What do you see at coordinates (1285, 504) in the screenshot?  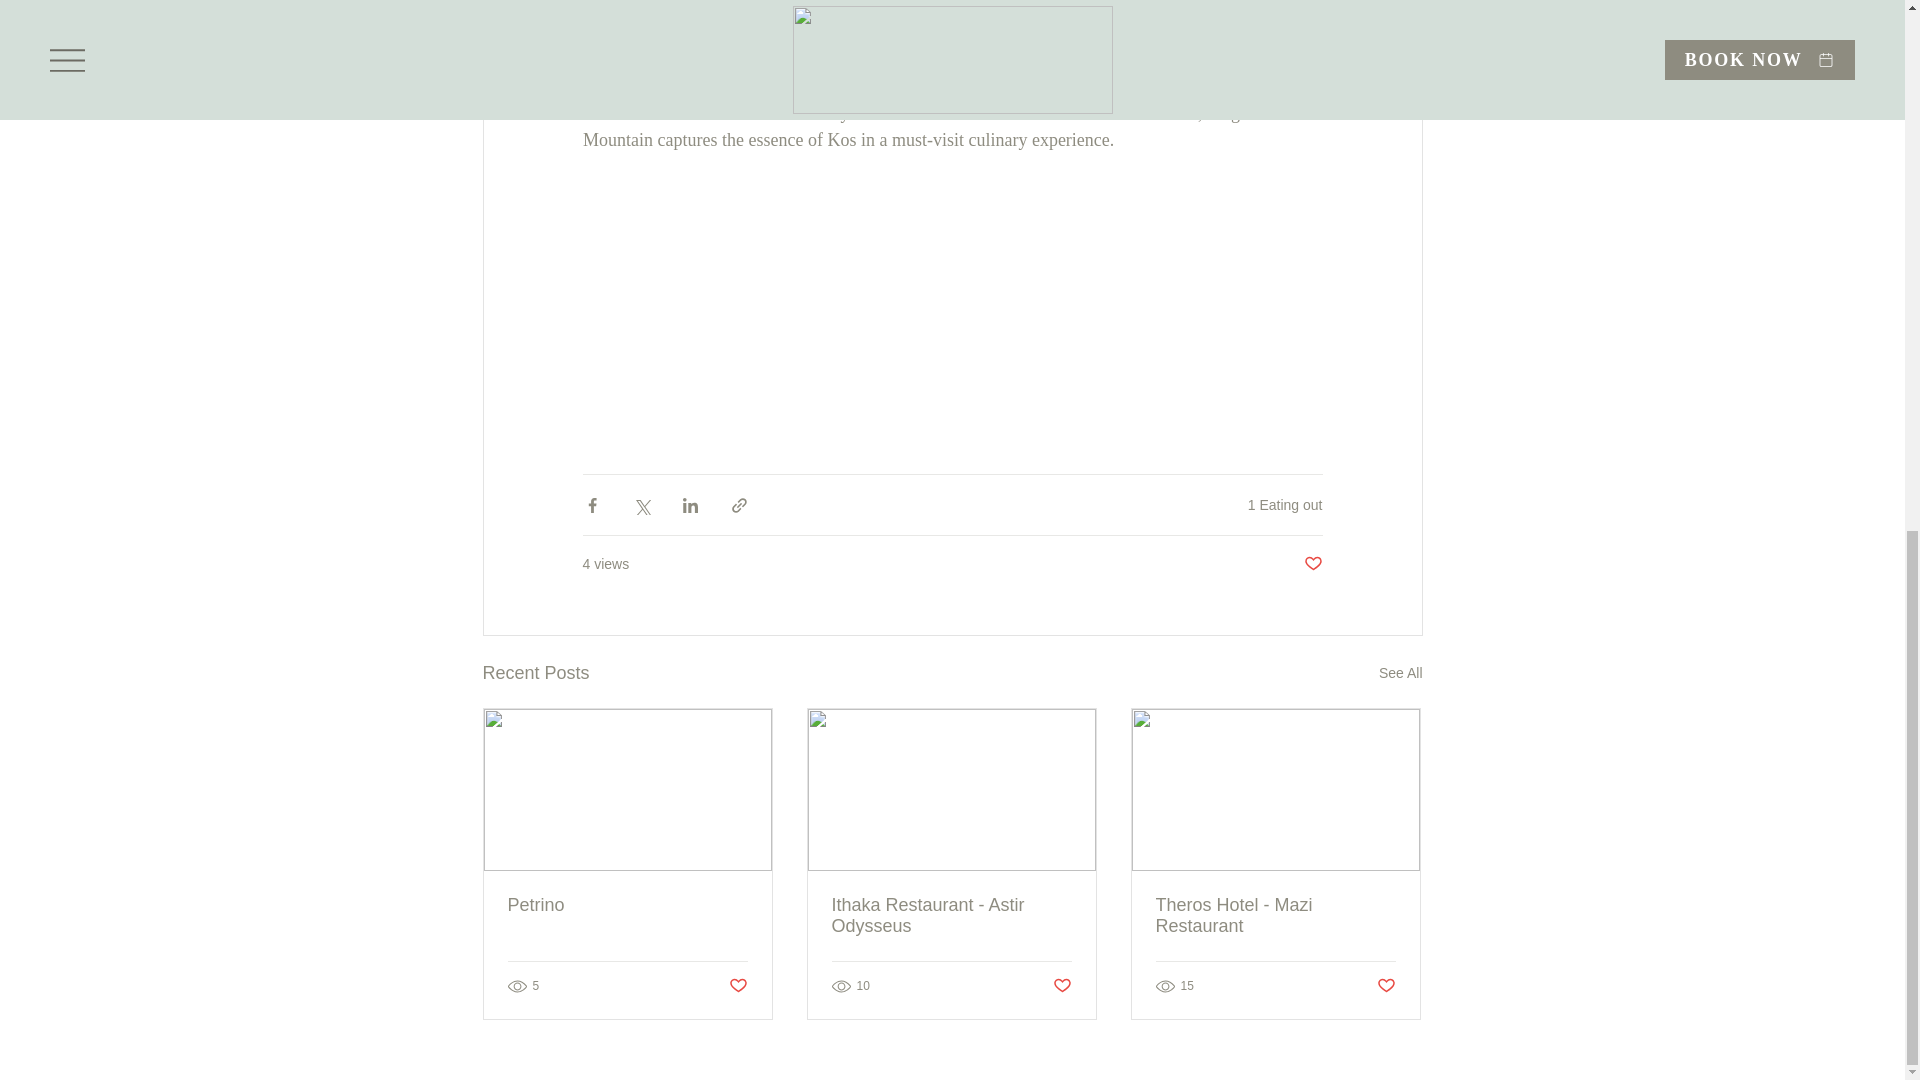 I see `1 Eating out` at bounding box center [1285, 504].